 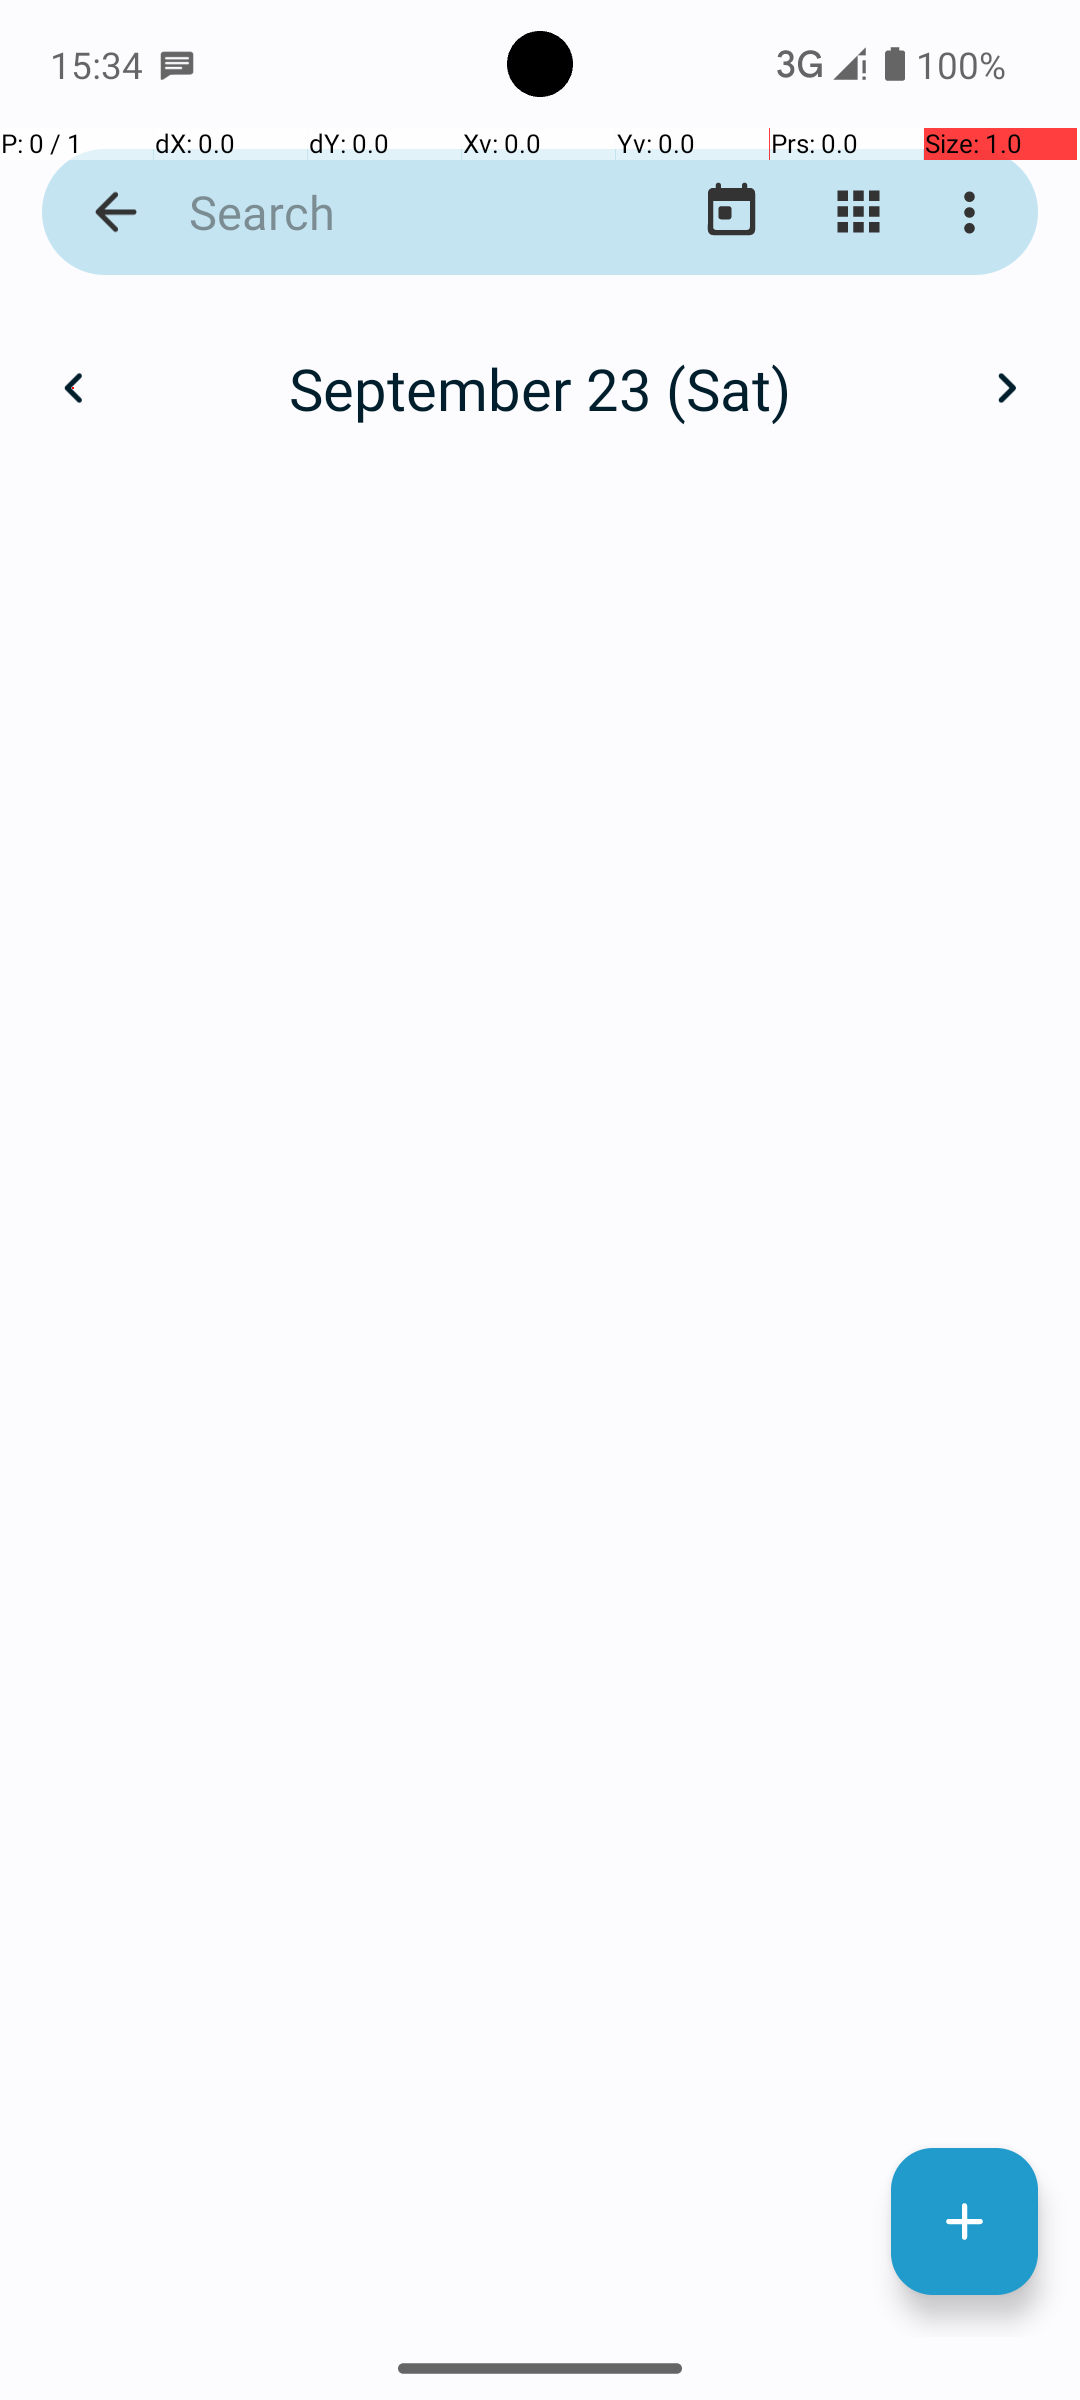 What do you see at coordinates (964, 2222) in the screenshot?
I see `New Event` at bounding box center [964, 2222].